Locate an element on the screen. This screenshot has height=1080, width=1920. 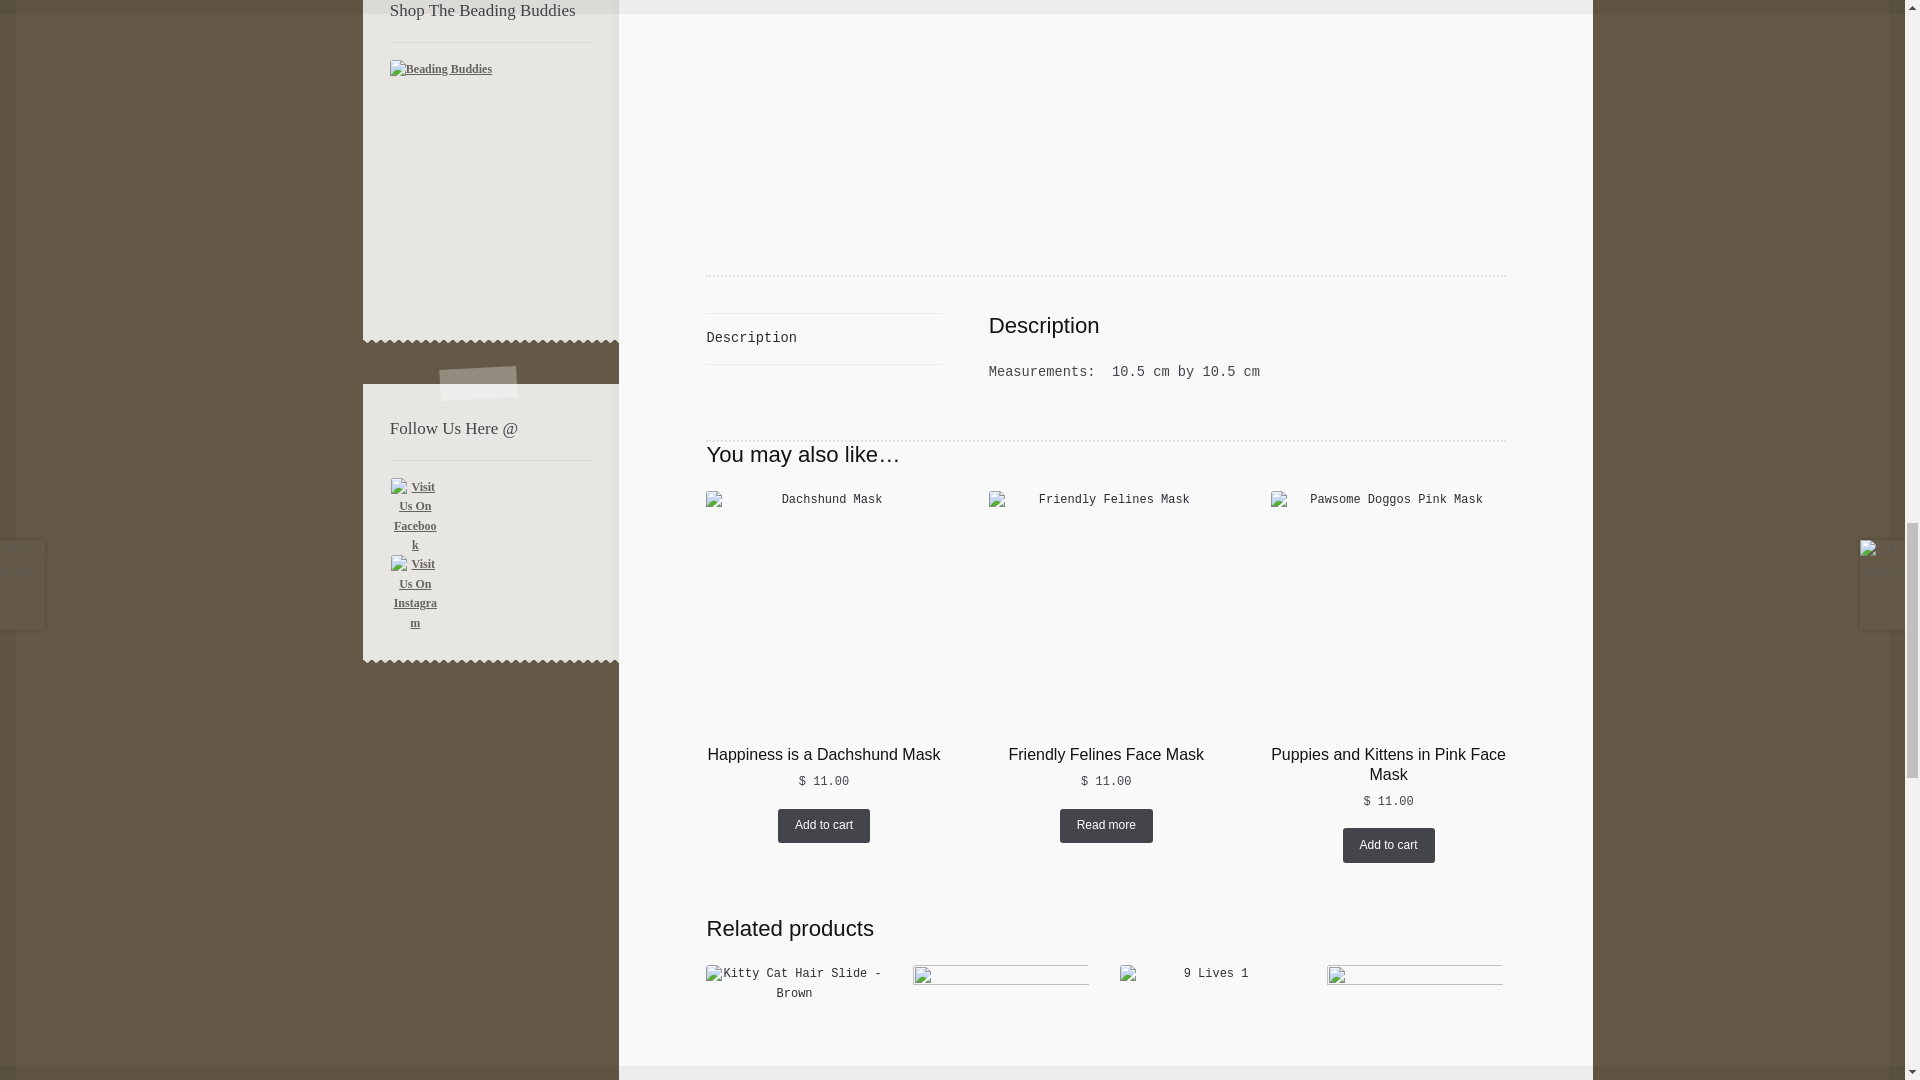
Visit Us On Instagram is located at coordinates (491, 594).